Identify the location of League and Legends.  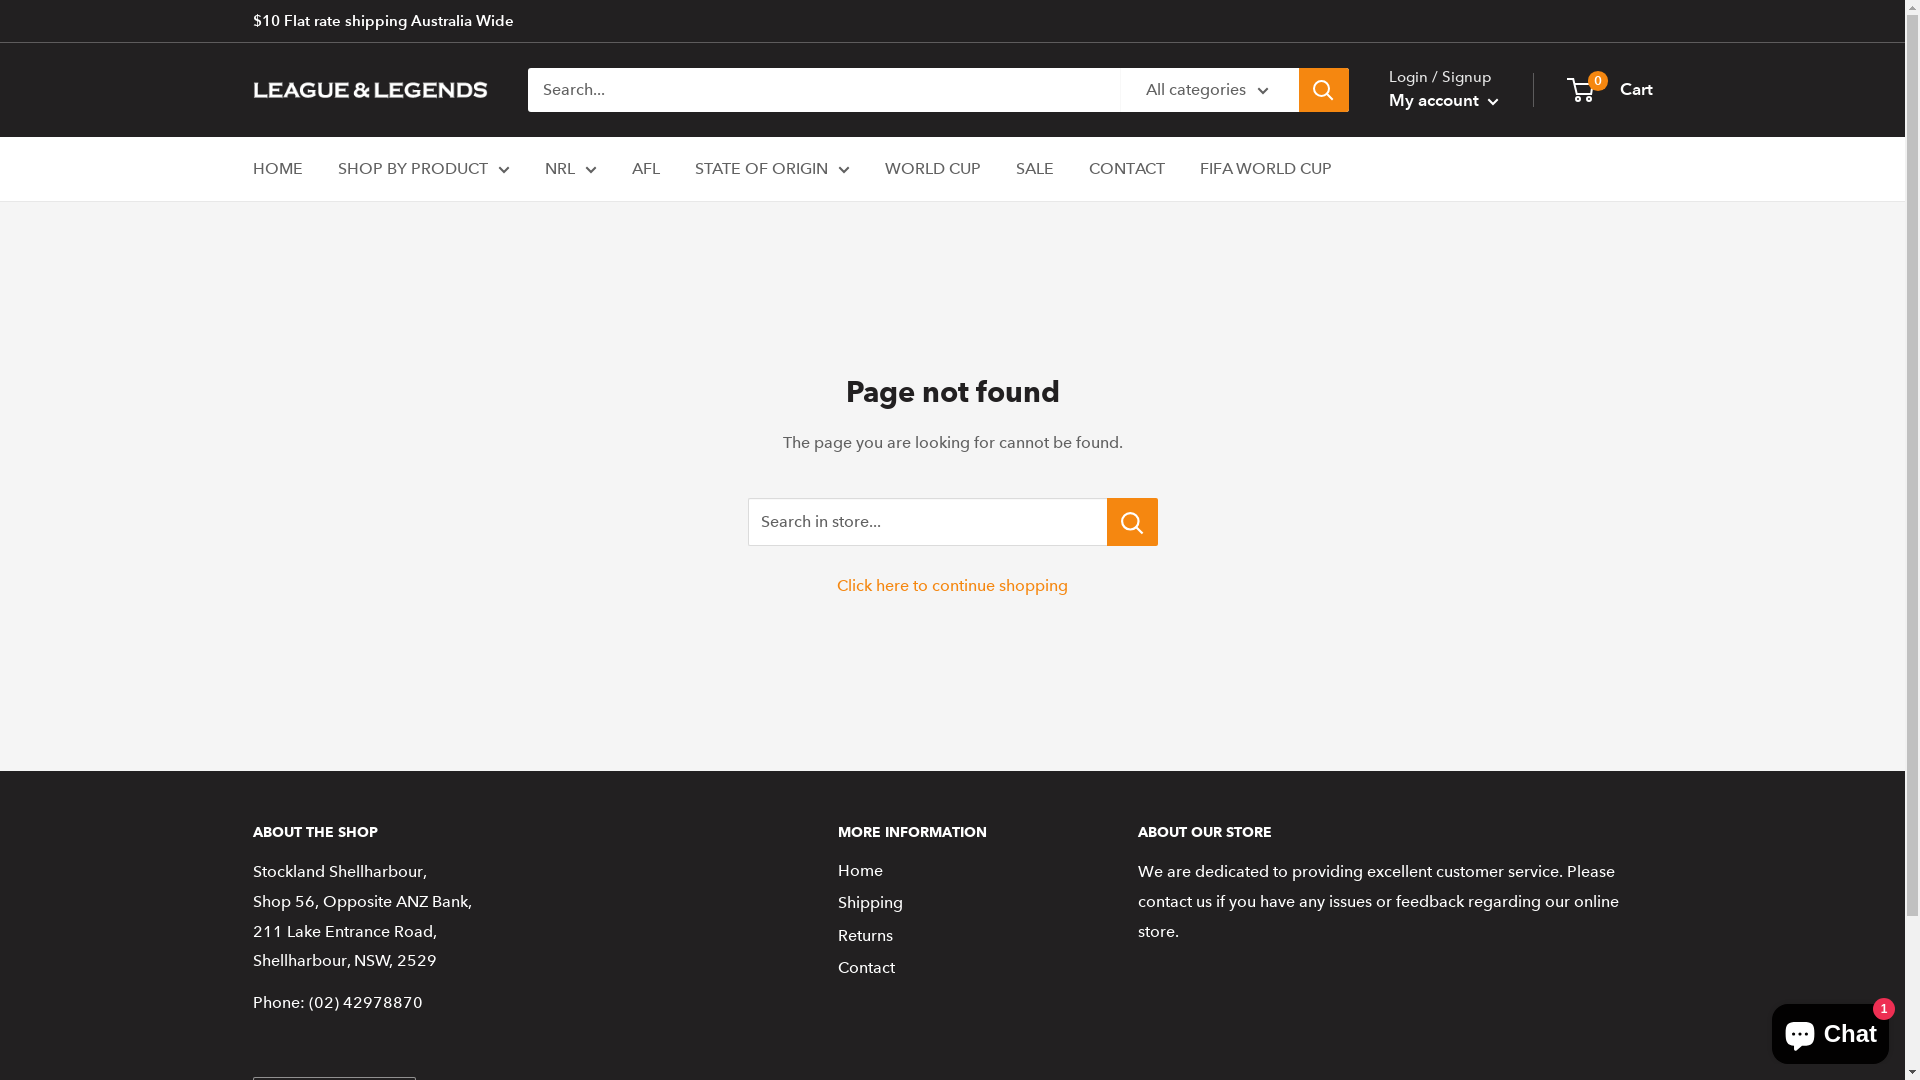
(370, 90).